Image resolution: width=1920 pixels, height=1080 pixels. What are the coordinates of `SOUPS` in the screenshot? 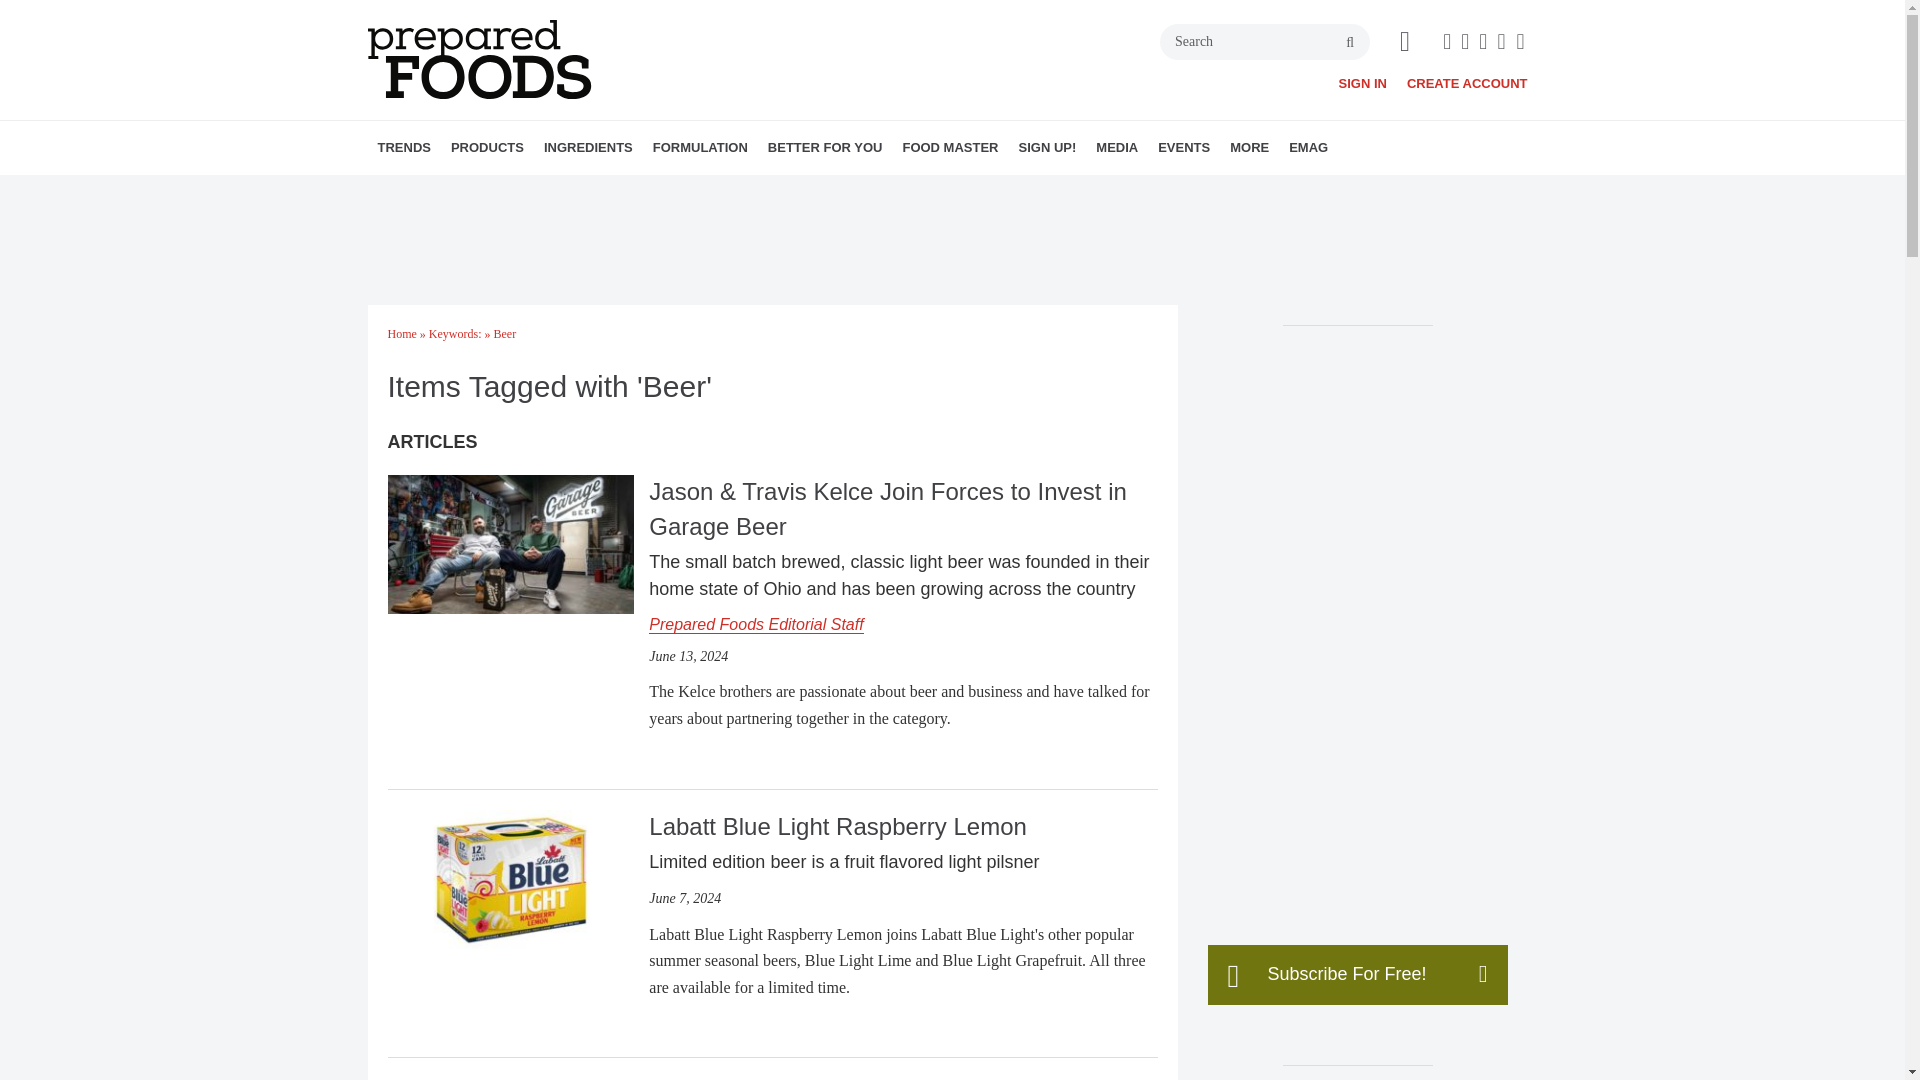 It's located at (622, 191).